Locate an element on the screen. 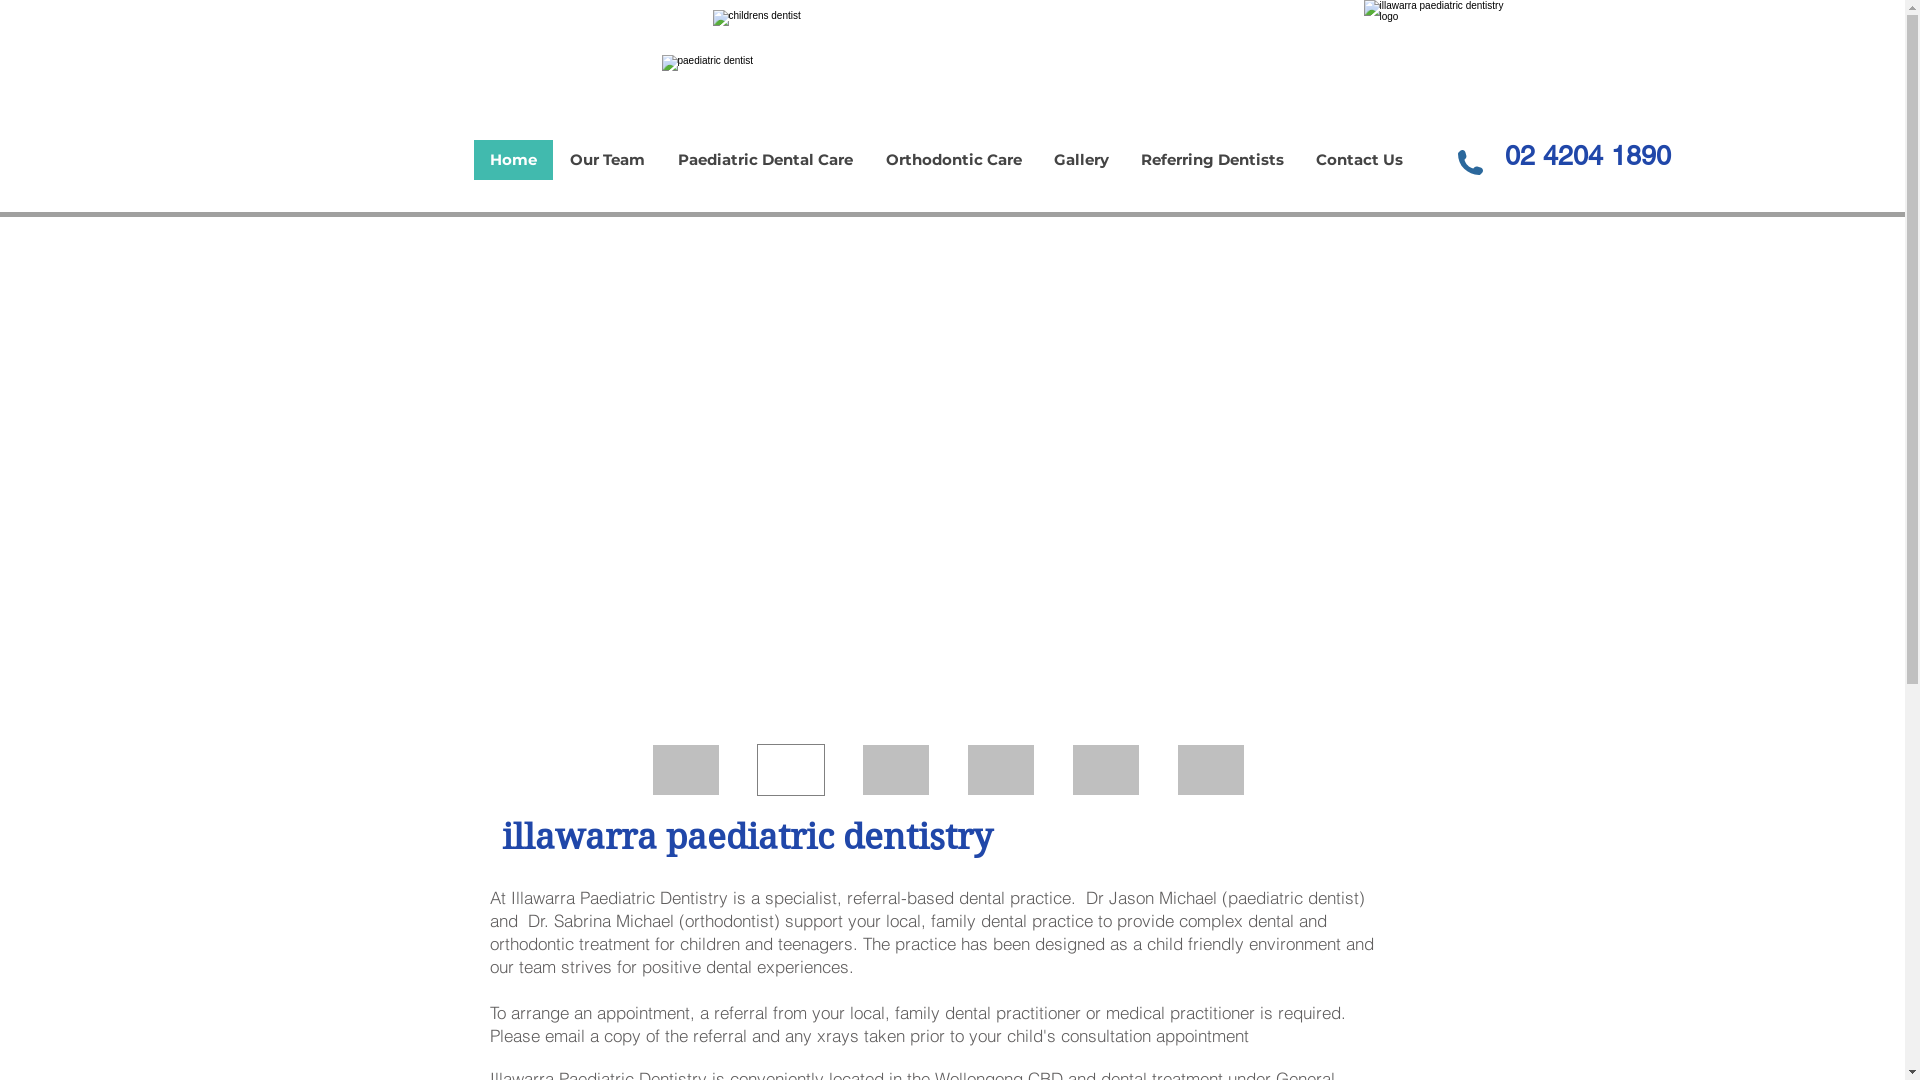 This screenshot has height=1080, width=1920. Home is located at coordinates (514, 160).